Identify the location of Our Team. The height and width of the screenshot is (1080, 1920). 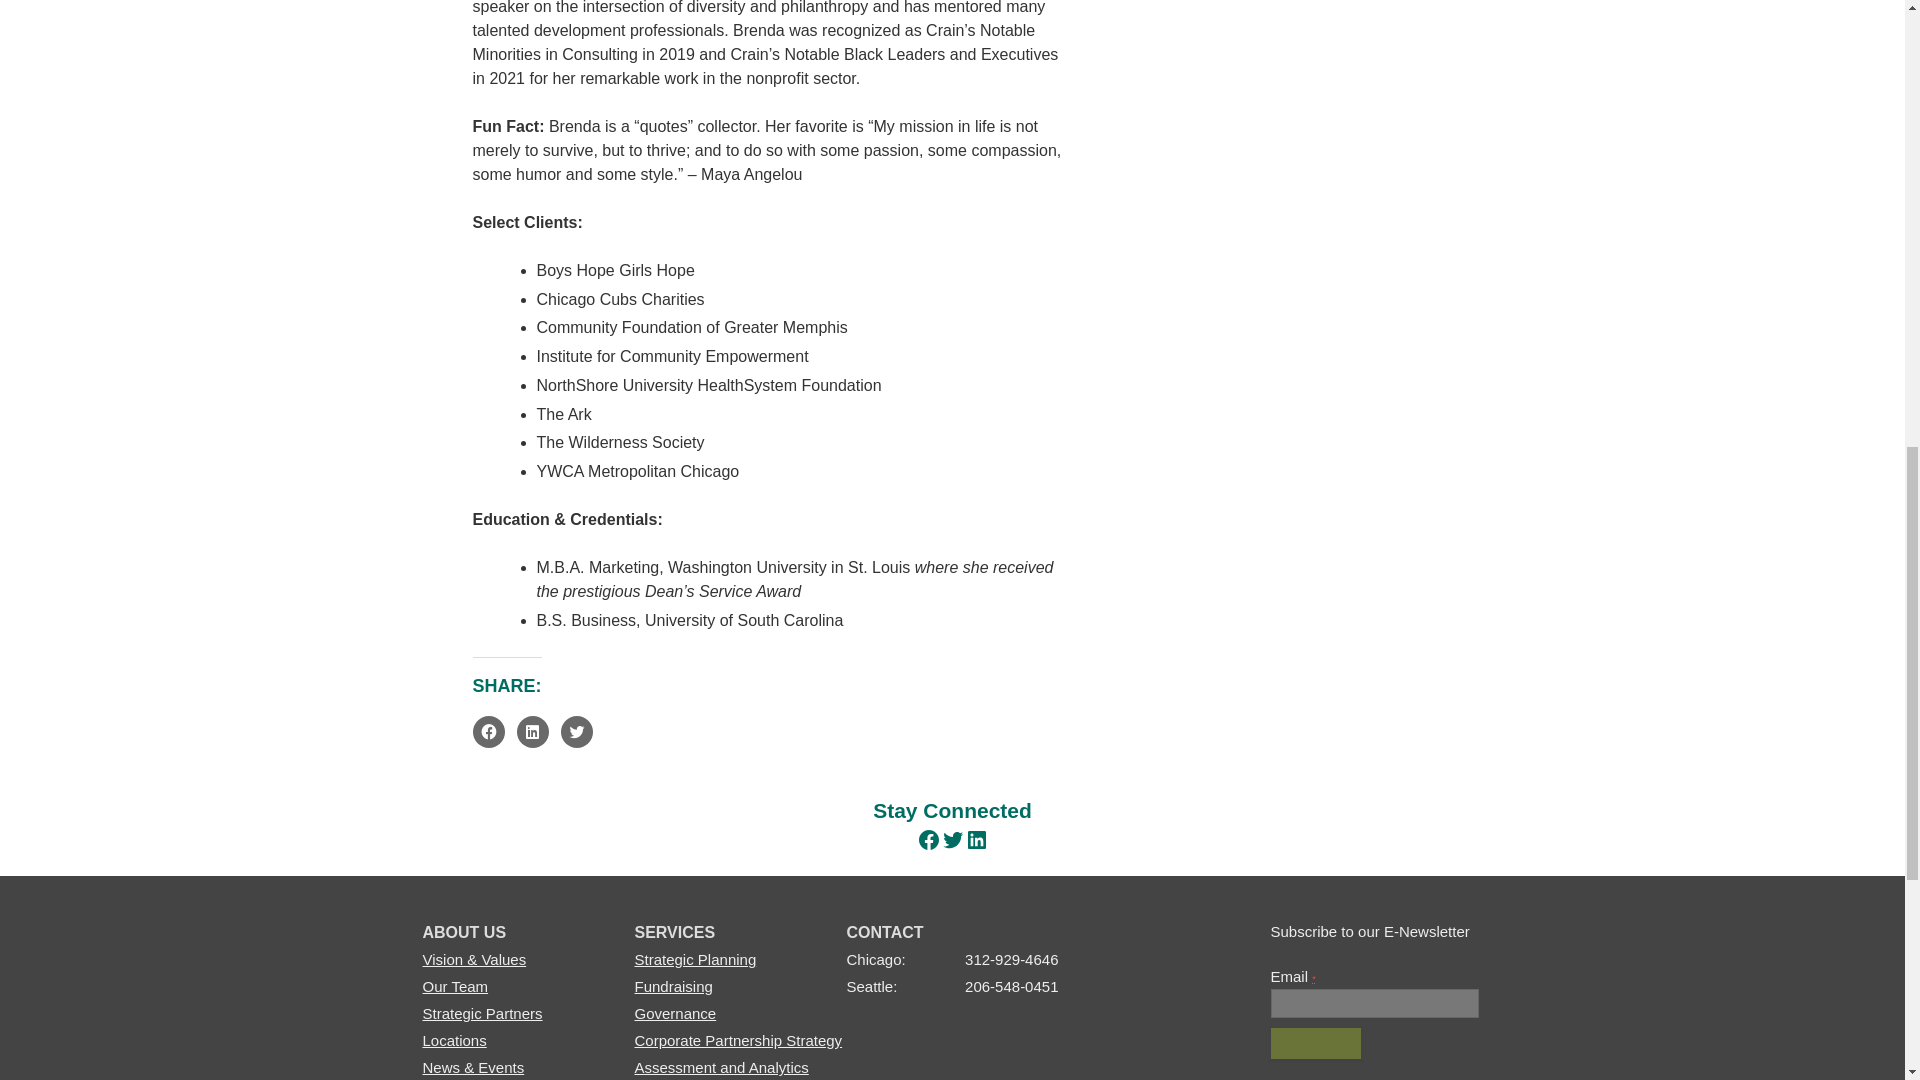
(454, 986).